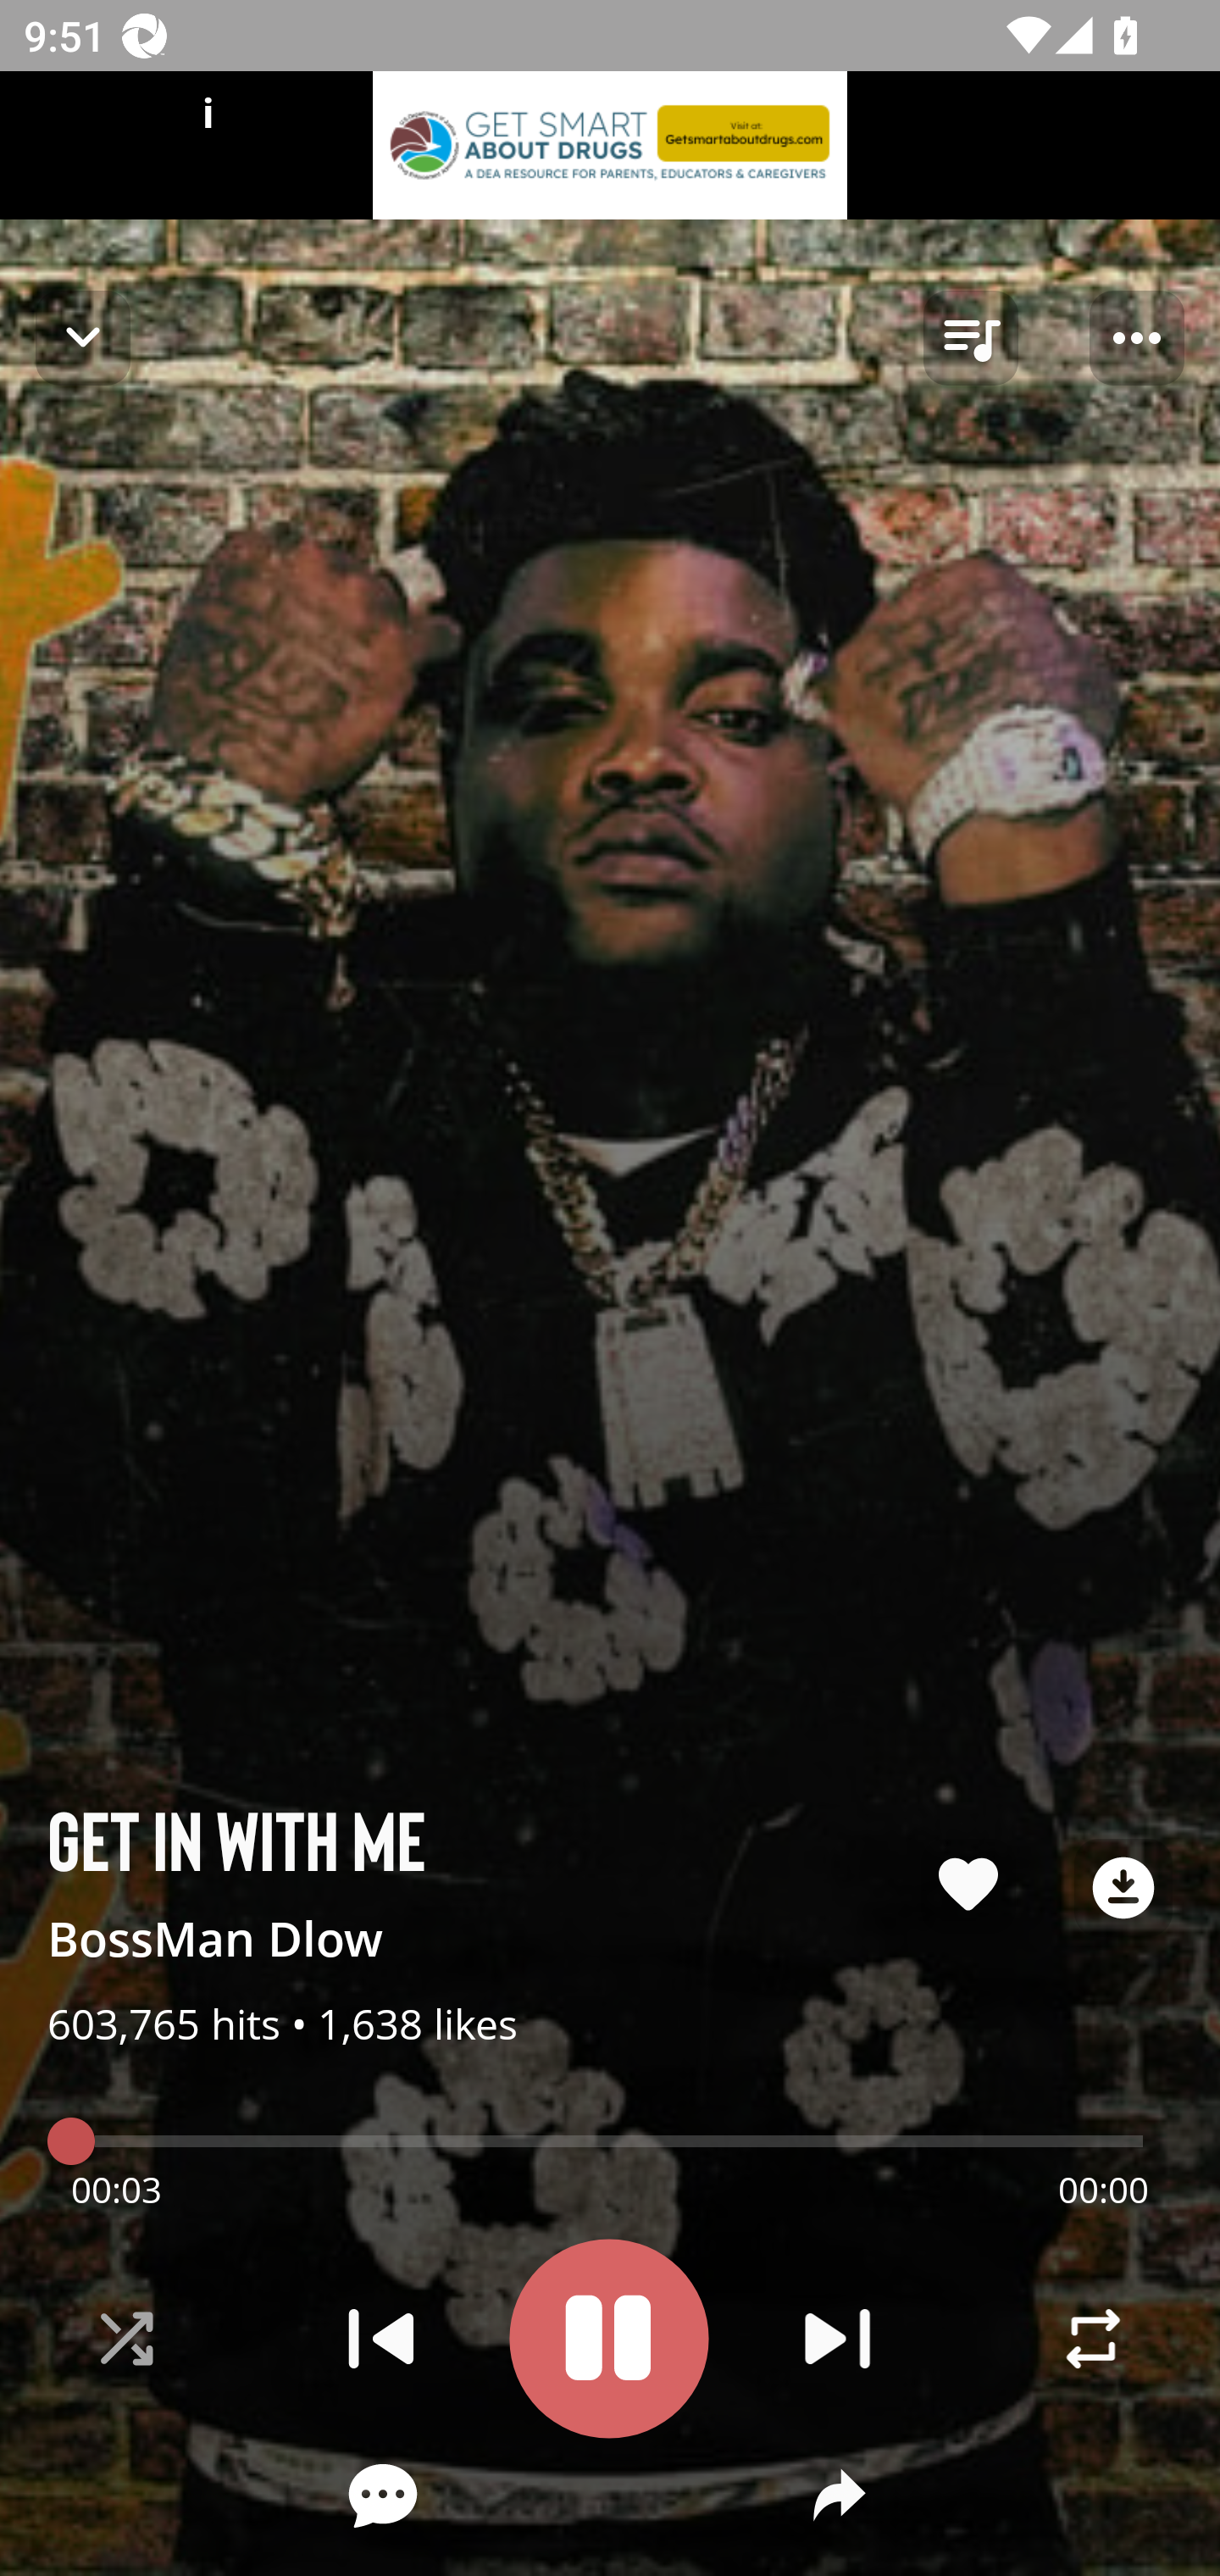  I want to click on Navigate up, so click(83, 337).